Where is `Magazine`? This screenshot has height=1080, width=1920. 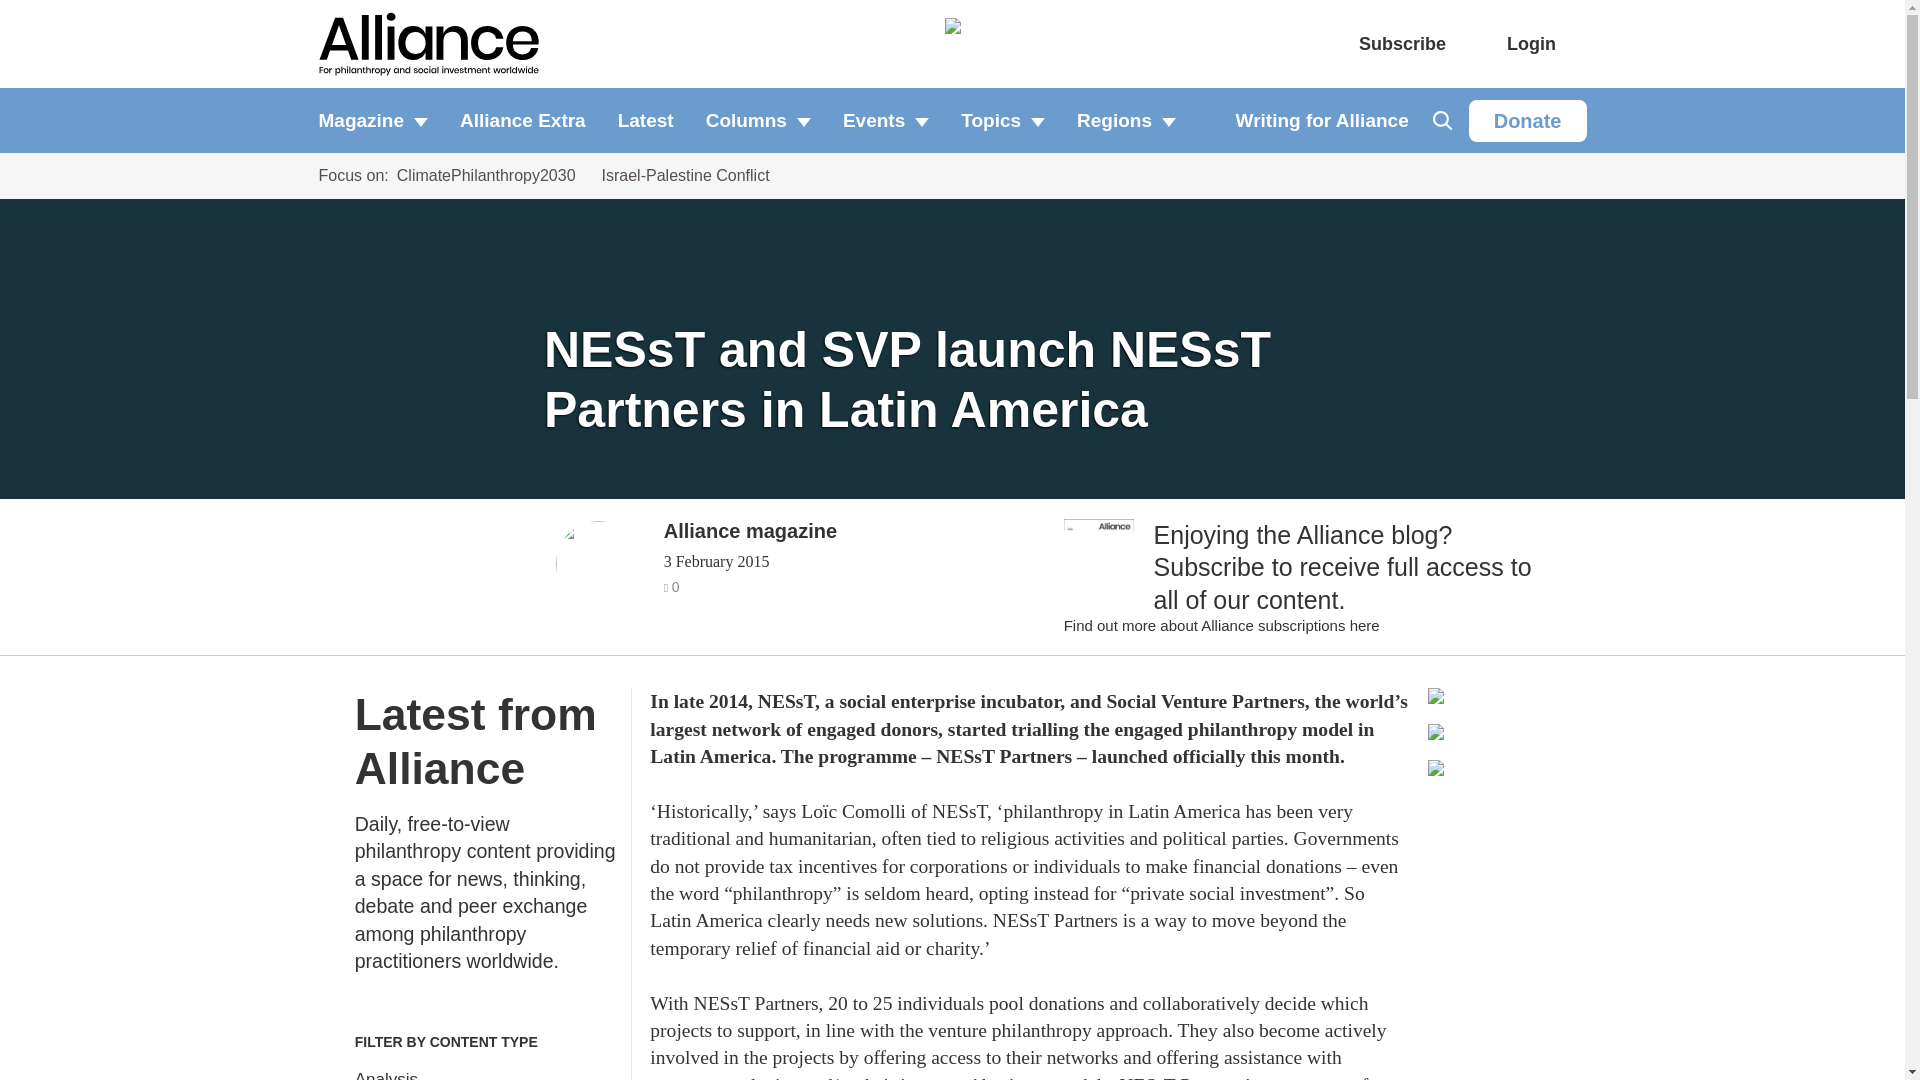 Magazine is located at coordinates (380, 120).